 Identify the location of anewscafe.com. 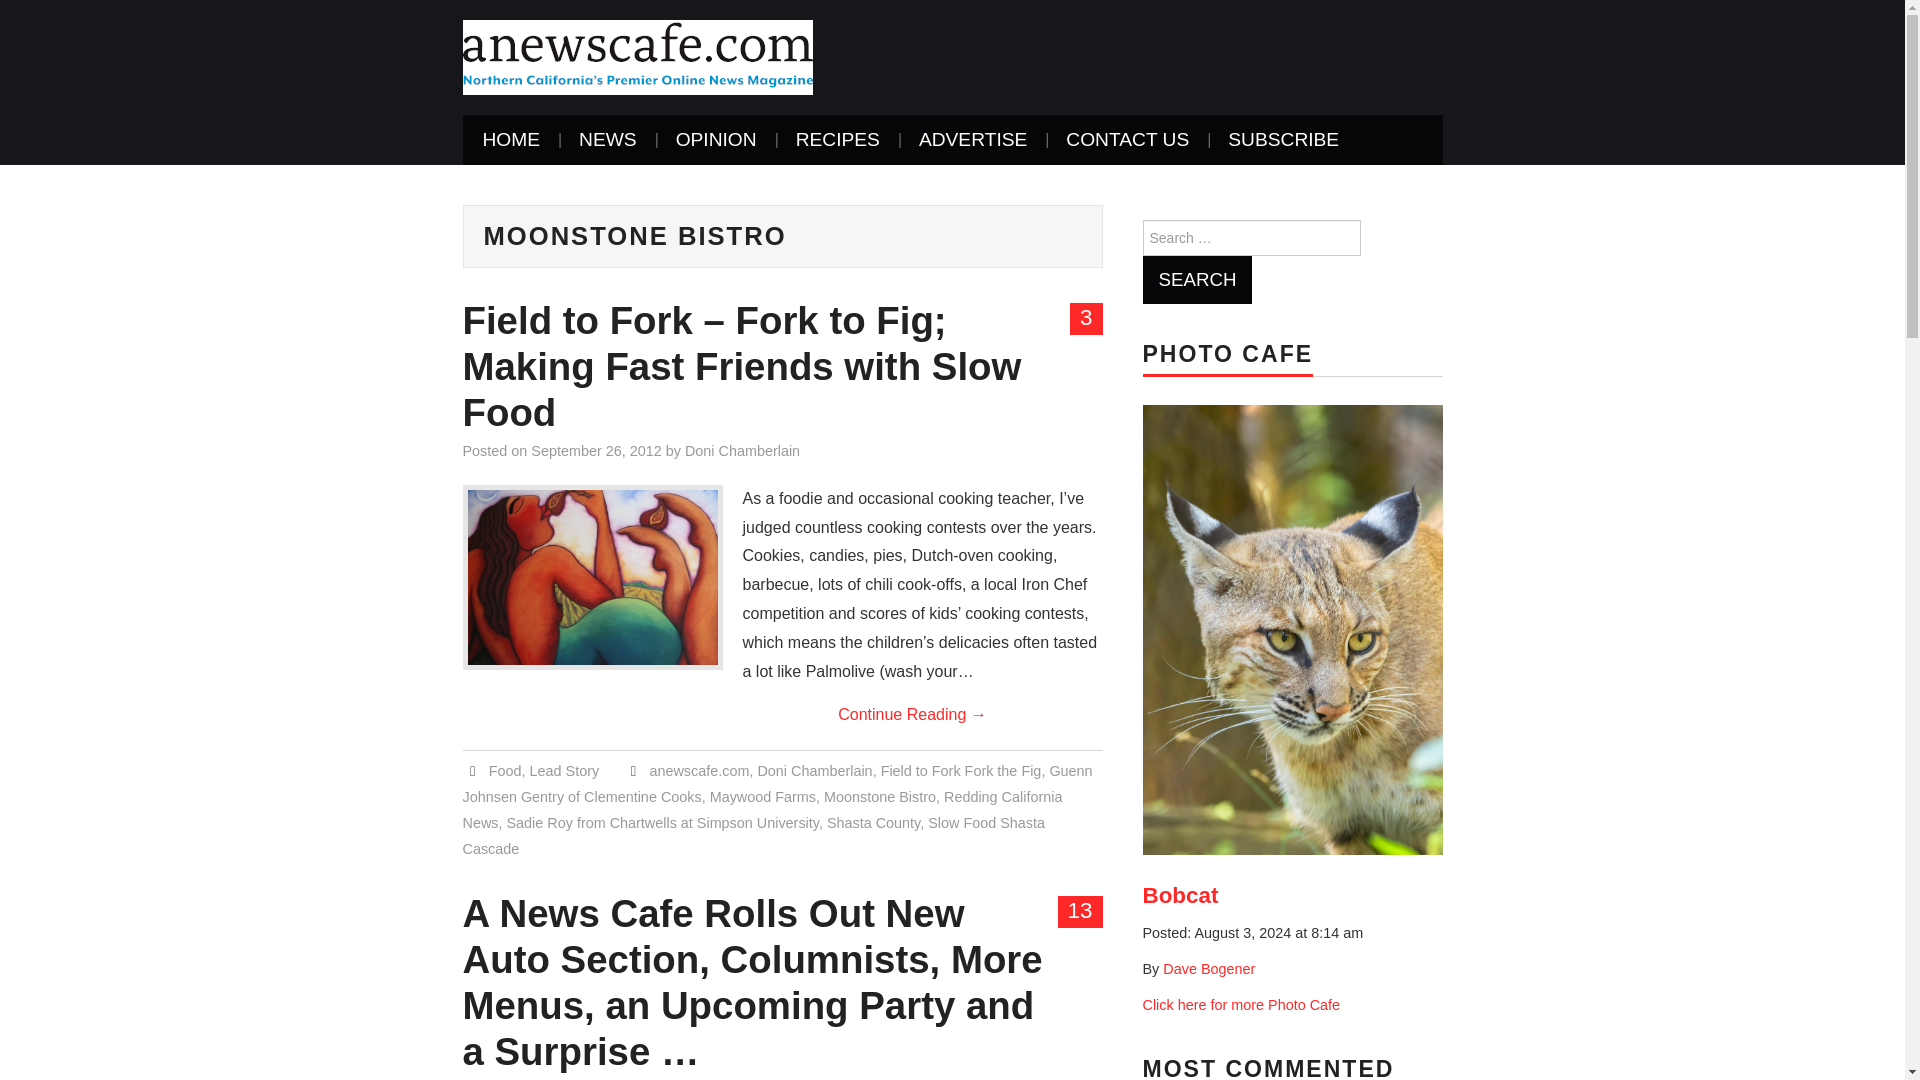
(698, 770).